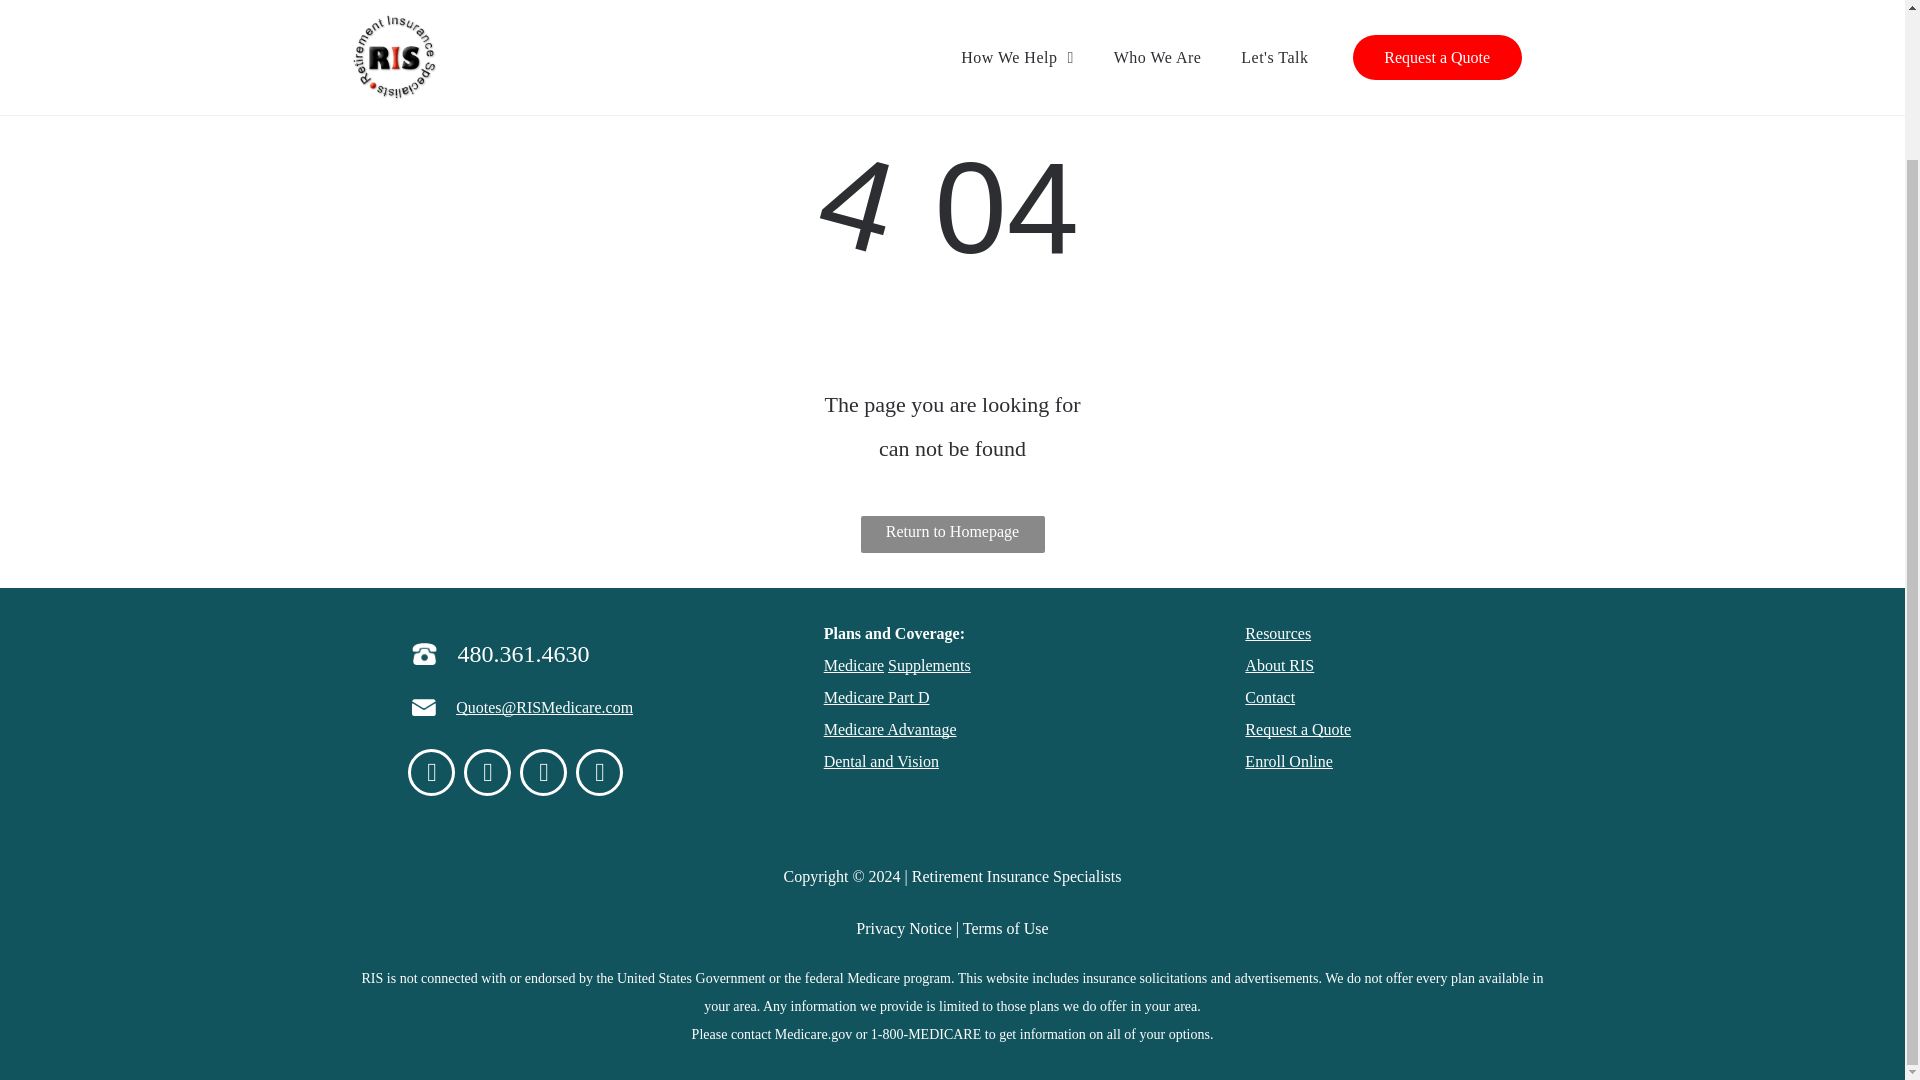 This screenshot has height=1080, width=1920. Describe the element at coordinates (853, 664) in the screenshot. I see `Medicare` at that location.